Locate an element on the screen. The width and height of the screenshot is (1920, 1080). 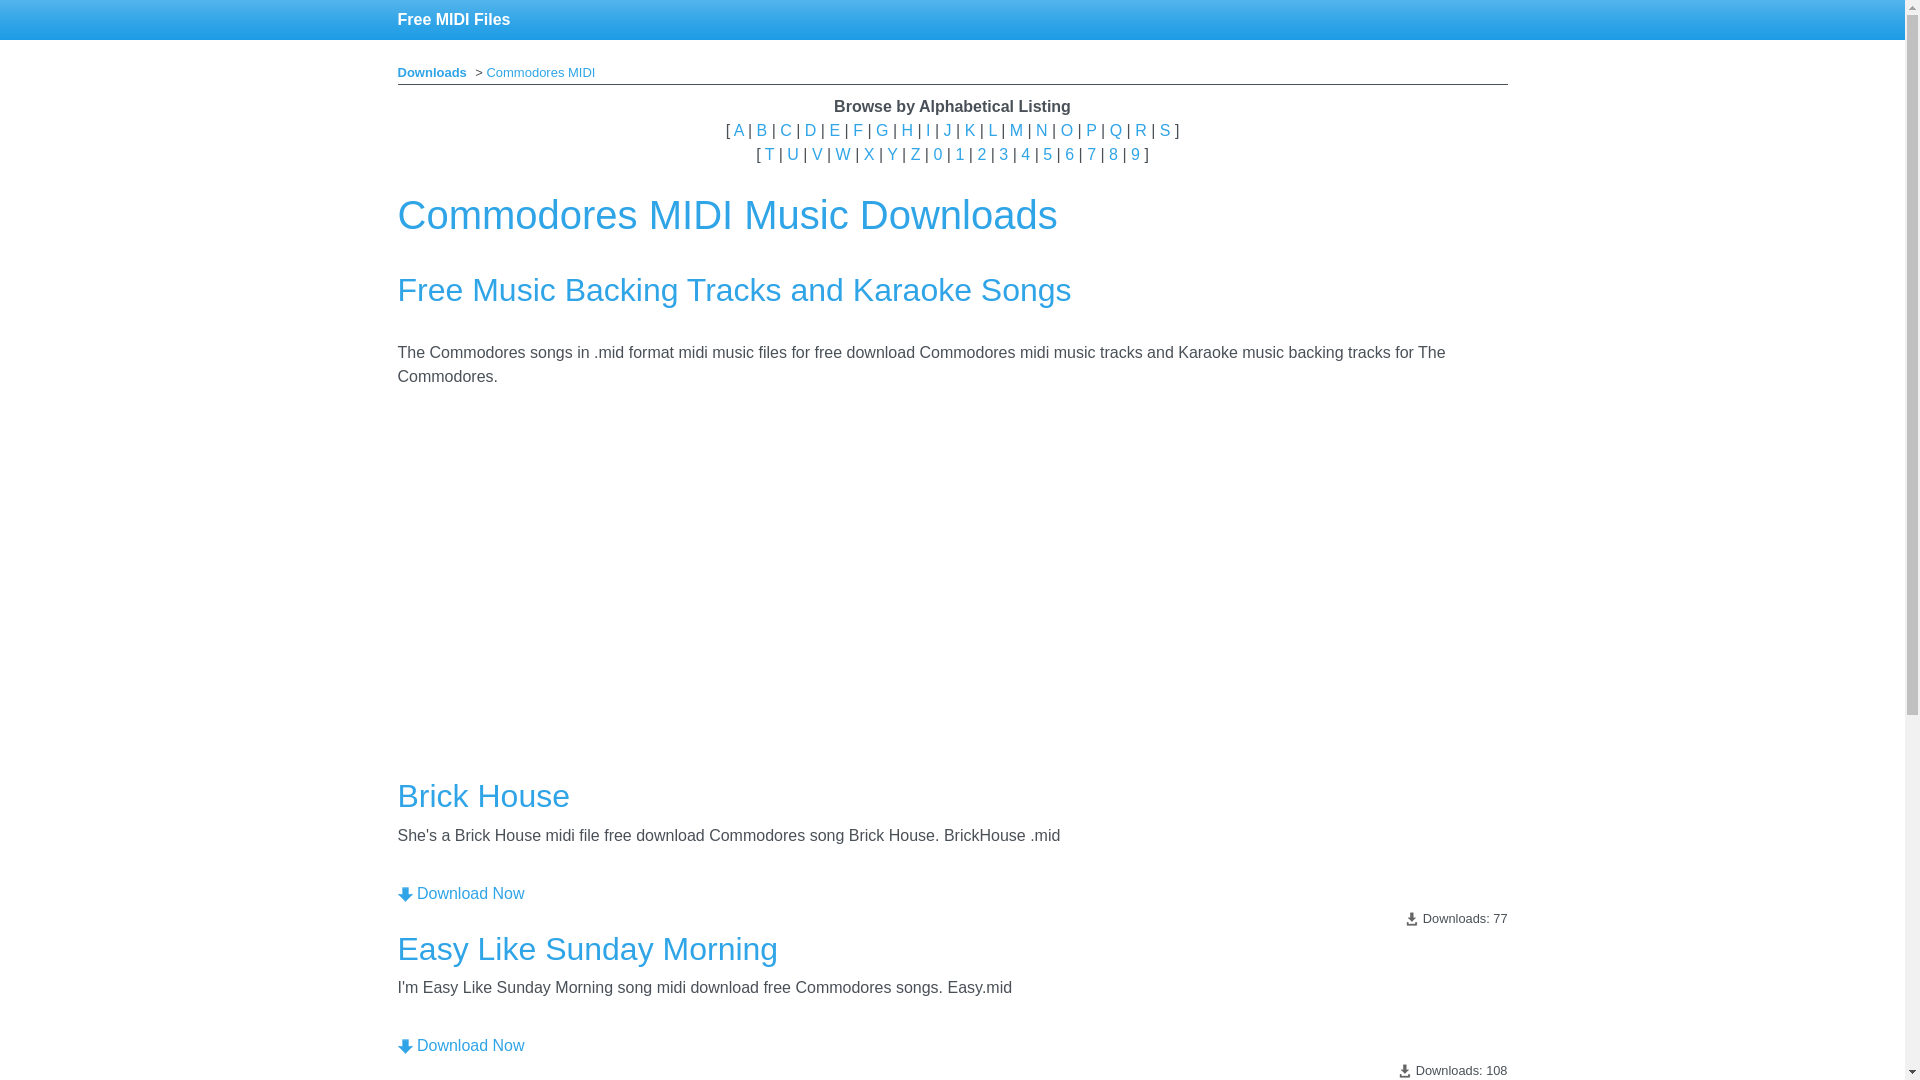
Commodores MIDI is located at coordinates (540, 72).